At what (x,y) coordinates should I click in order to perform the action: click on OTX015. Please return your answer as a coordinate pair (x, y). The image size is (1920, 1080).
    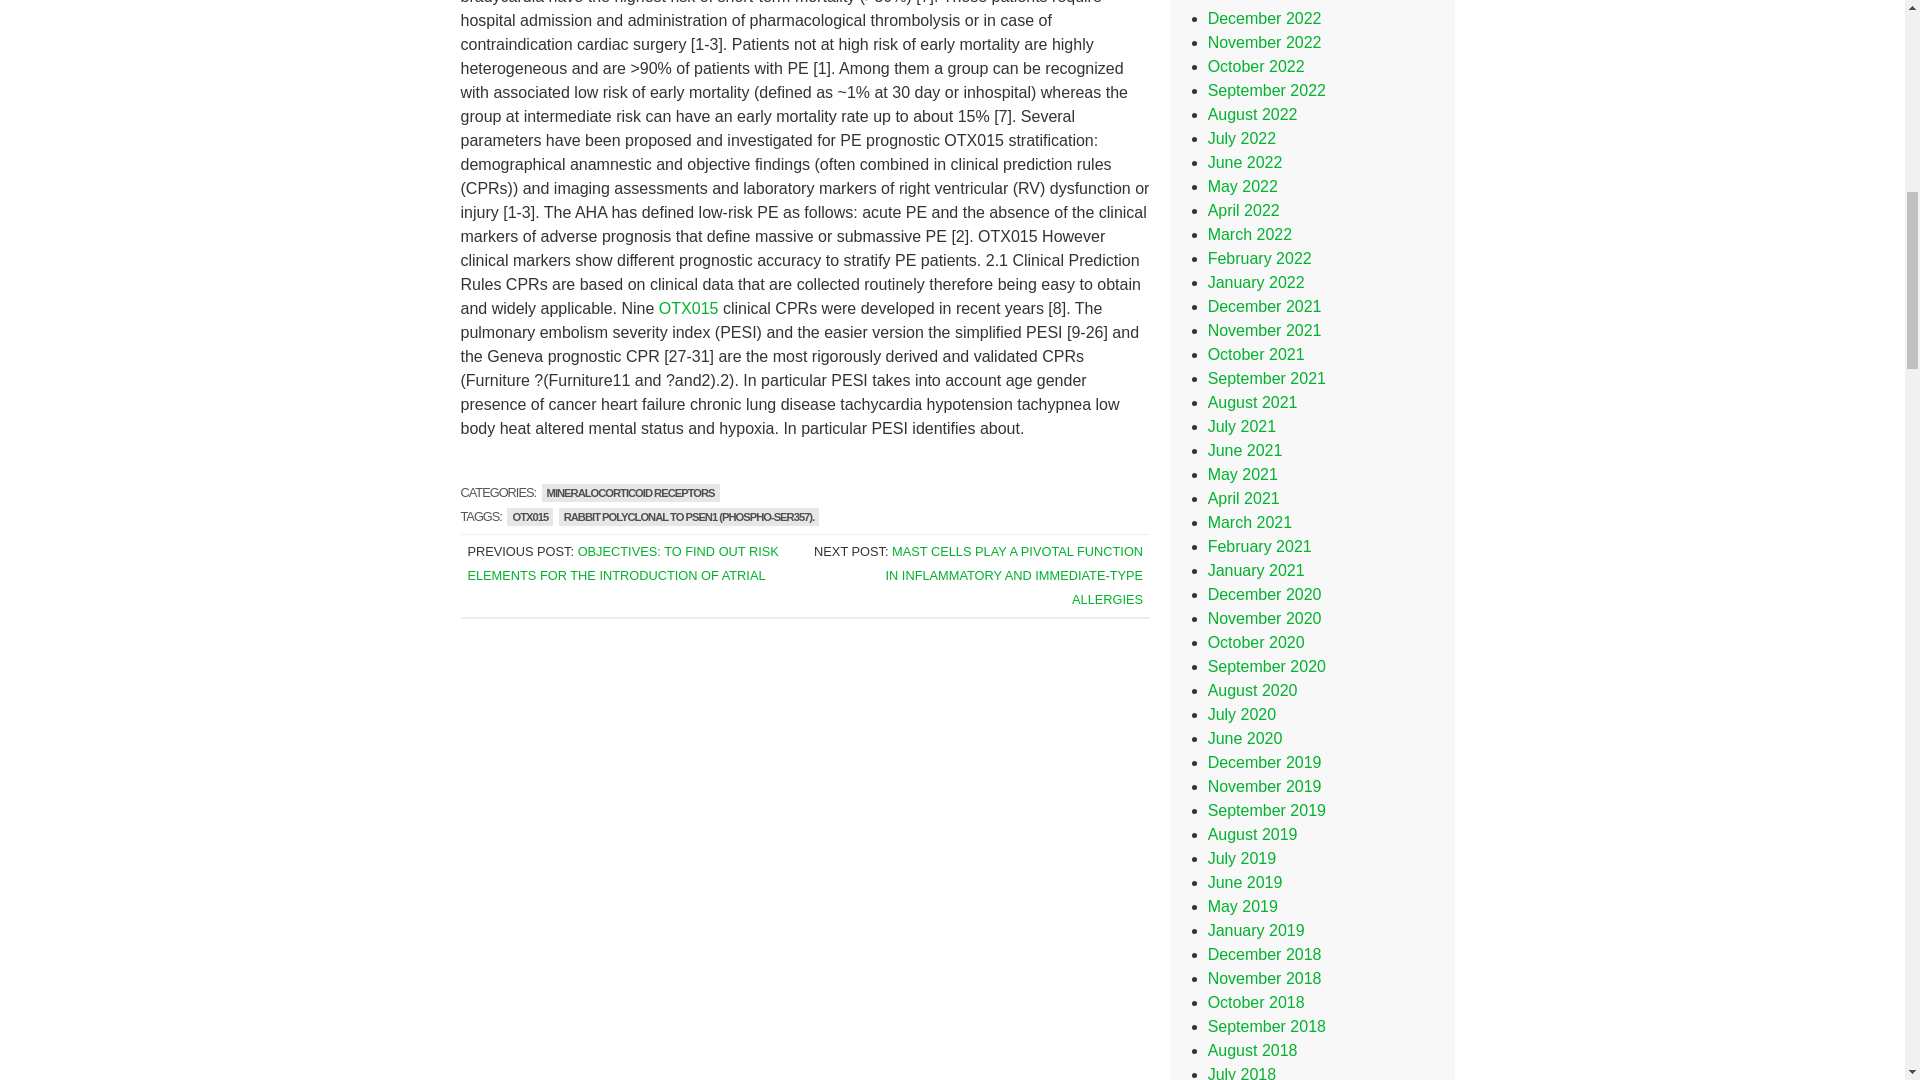
    Looking at the image, I should click on (688, 308).